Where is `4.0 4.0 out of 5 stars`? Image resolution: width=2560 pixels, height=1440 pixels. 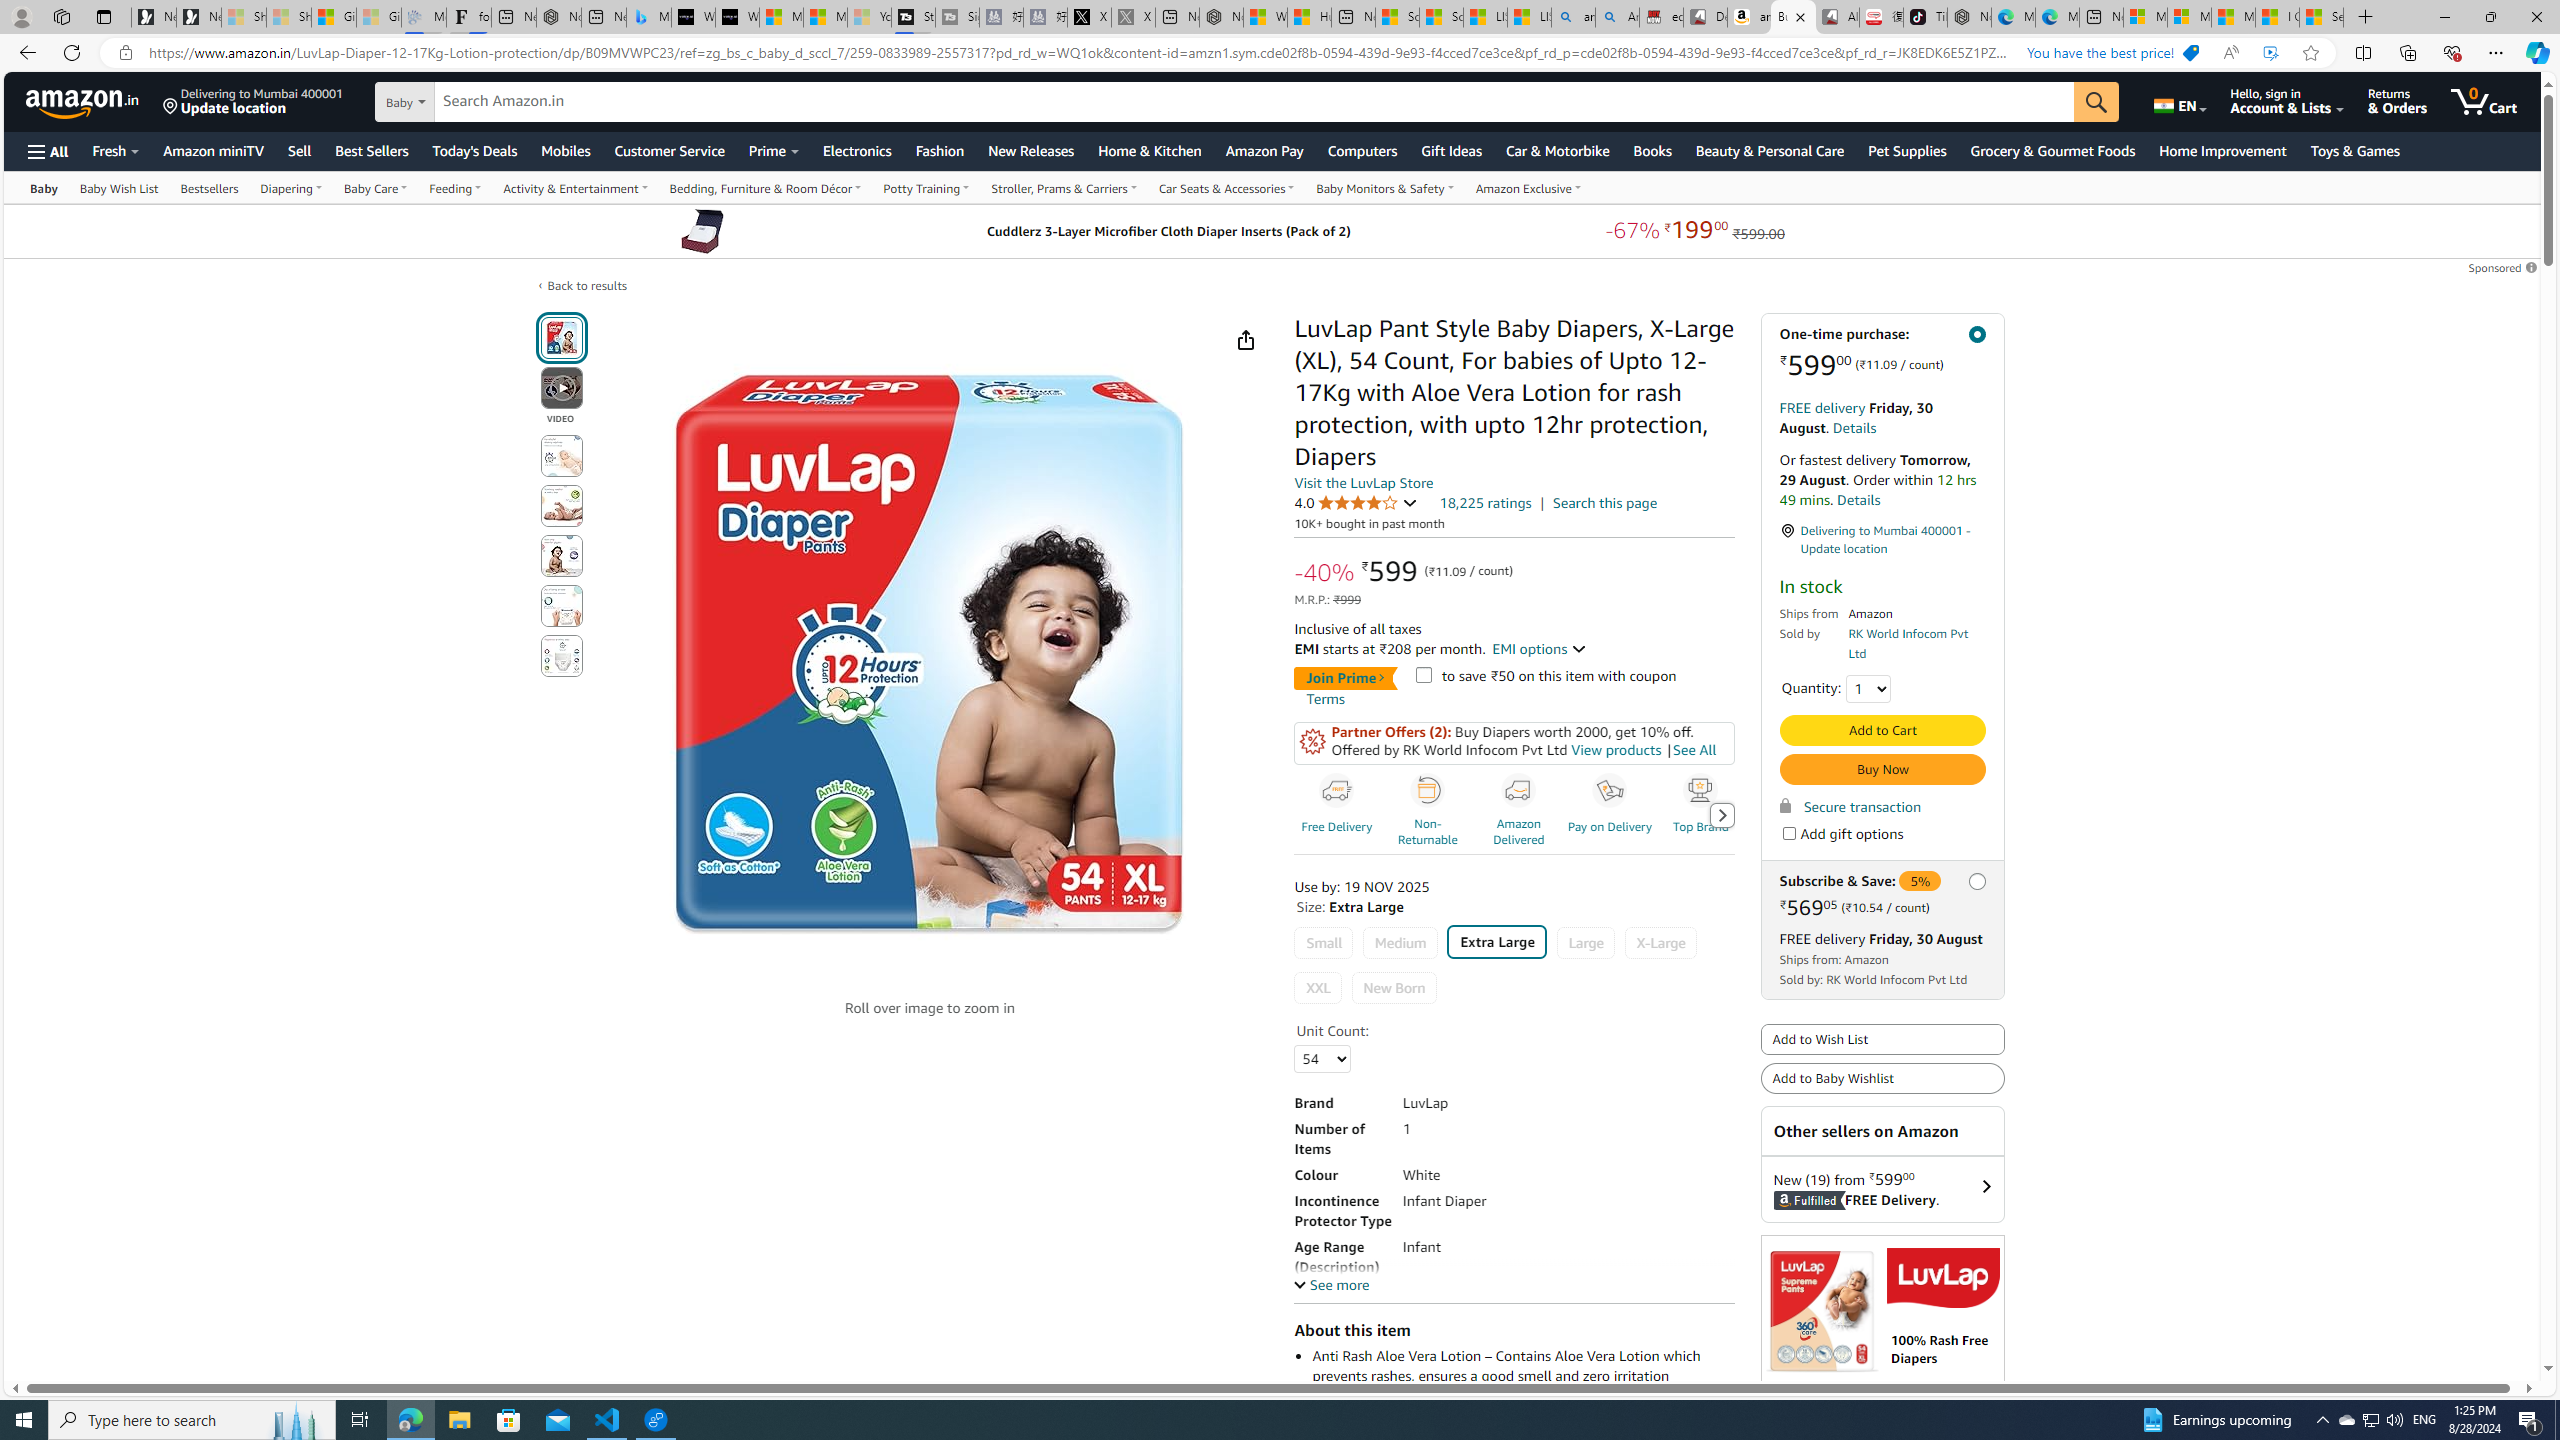
4.0 4.0 out of 5 stars is located at coordinates (1355, 502).